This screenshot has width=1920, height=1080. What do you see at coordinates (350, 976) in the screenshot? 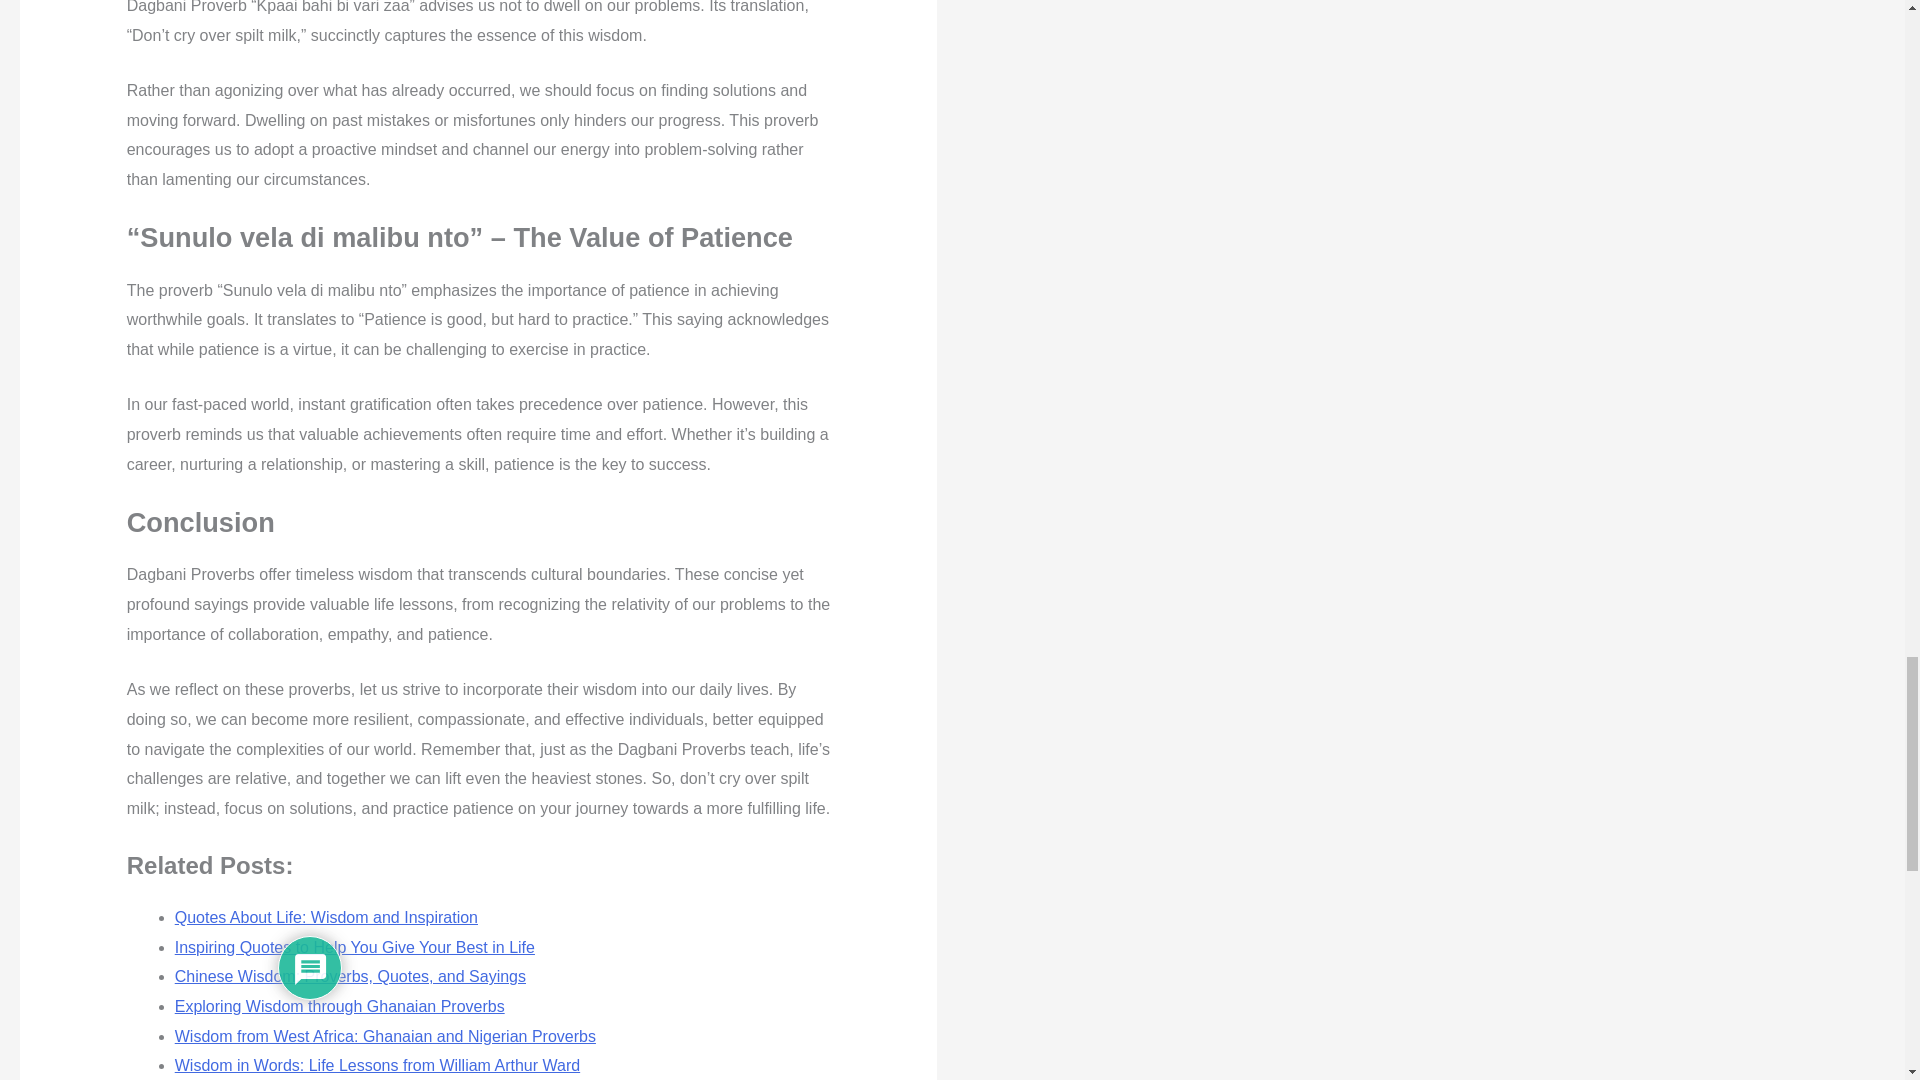
I see `Chinese Wisdom: Proverbs, Quotes, and Sayings` at bounding box center [350, 976].